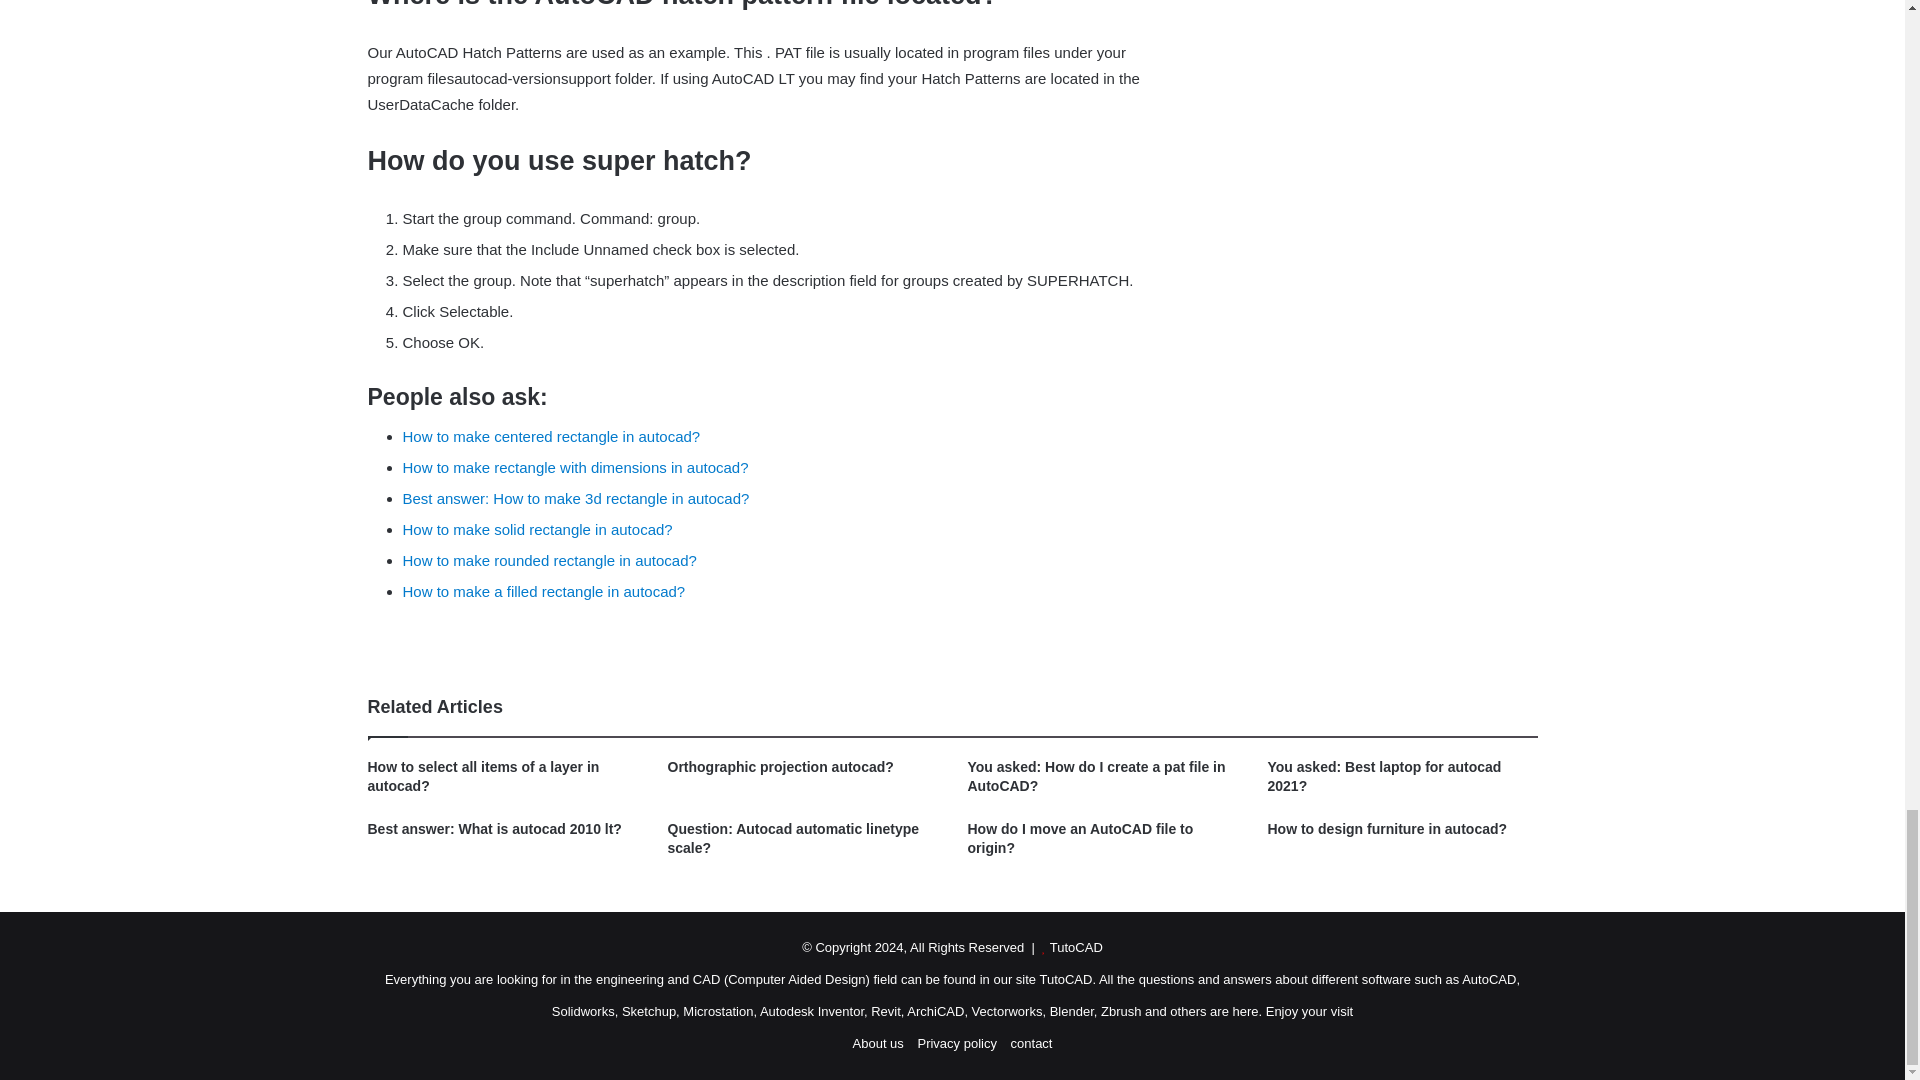 The width and height of the screenshot is (1920, 1080). What do you see at coordinates (574, 468) in the screenshot?
I see `How to make rectangle with dimensions in autocad?` at bounding box center [574, 468].